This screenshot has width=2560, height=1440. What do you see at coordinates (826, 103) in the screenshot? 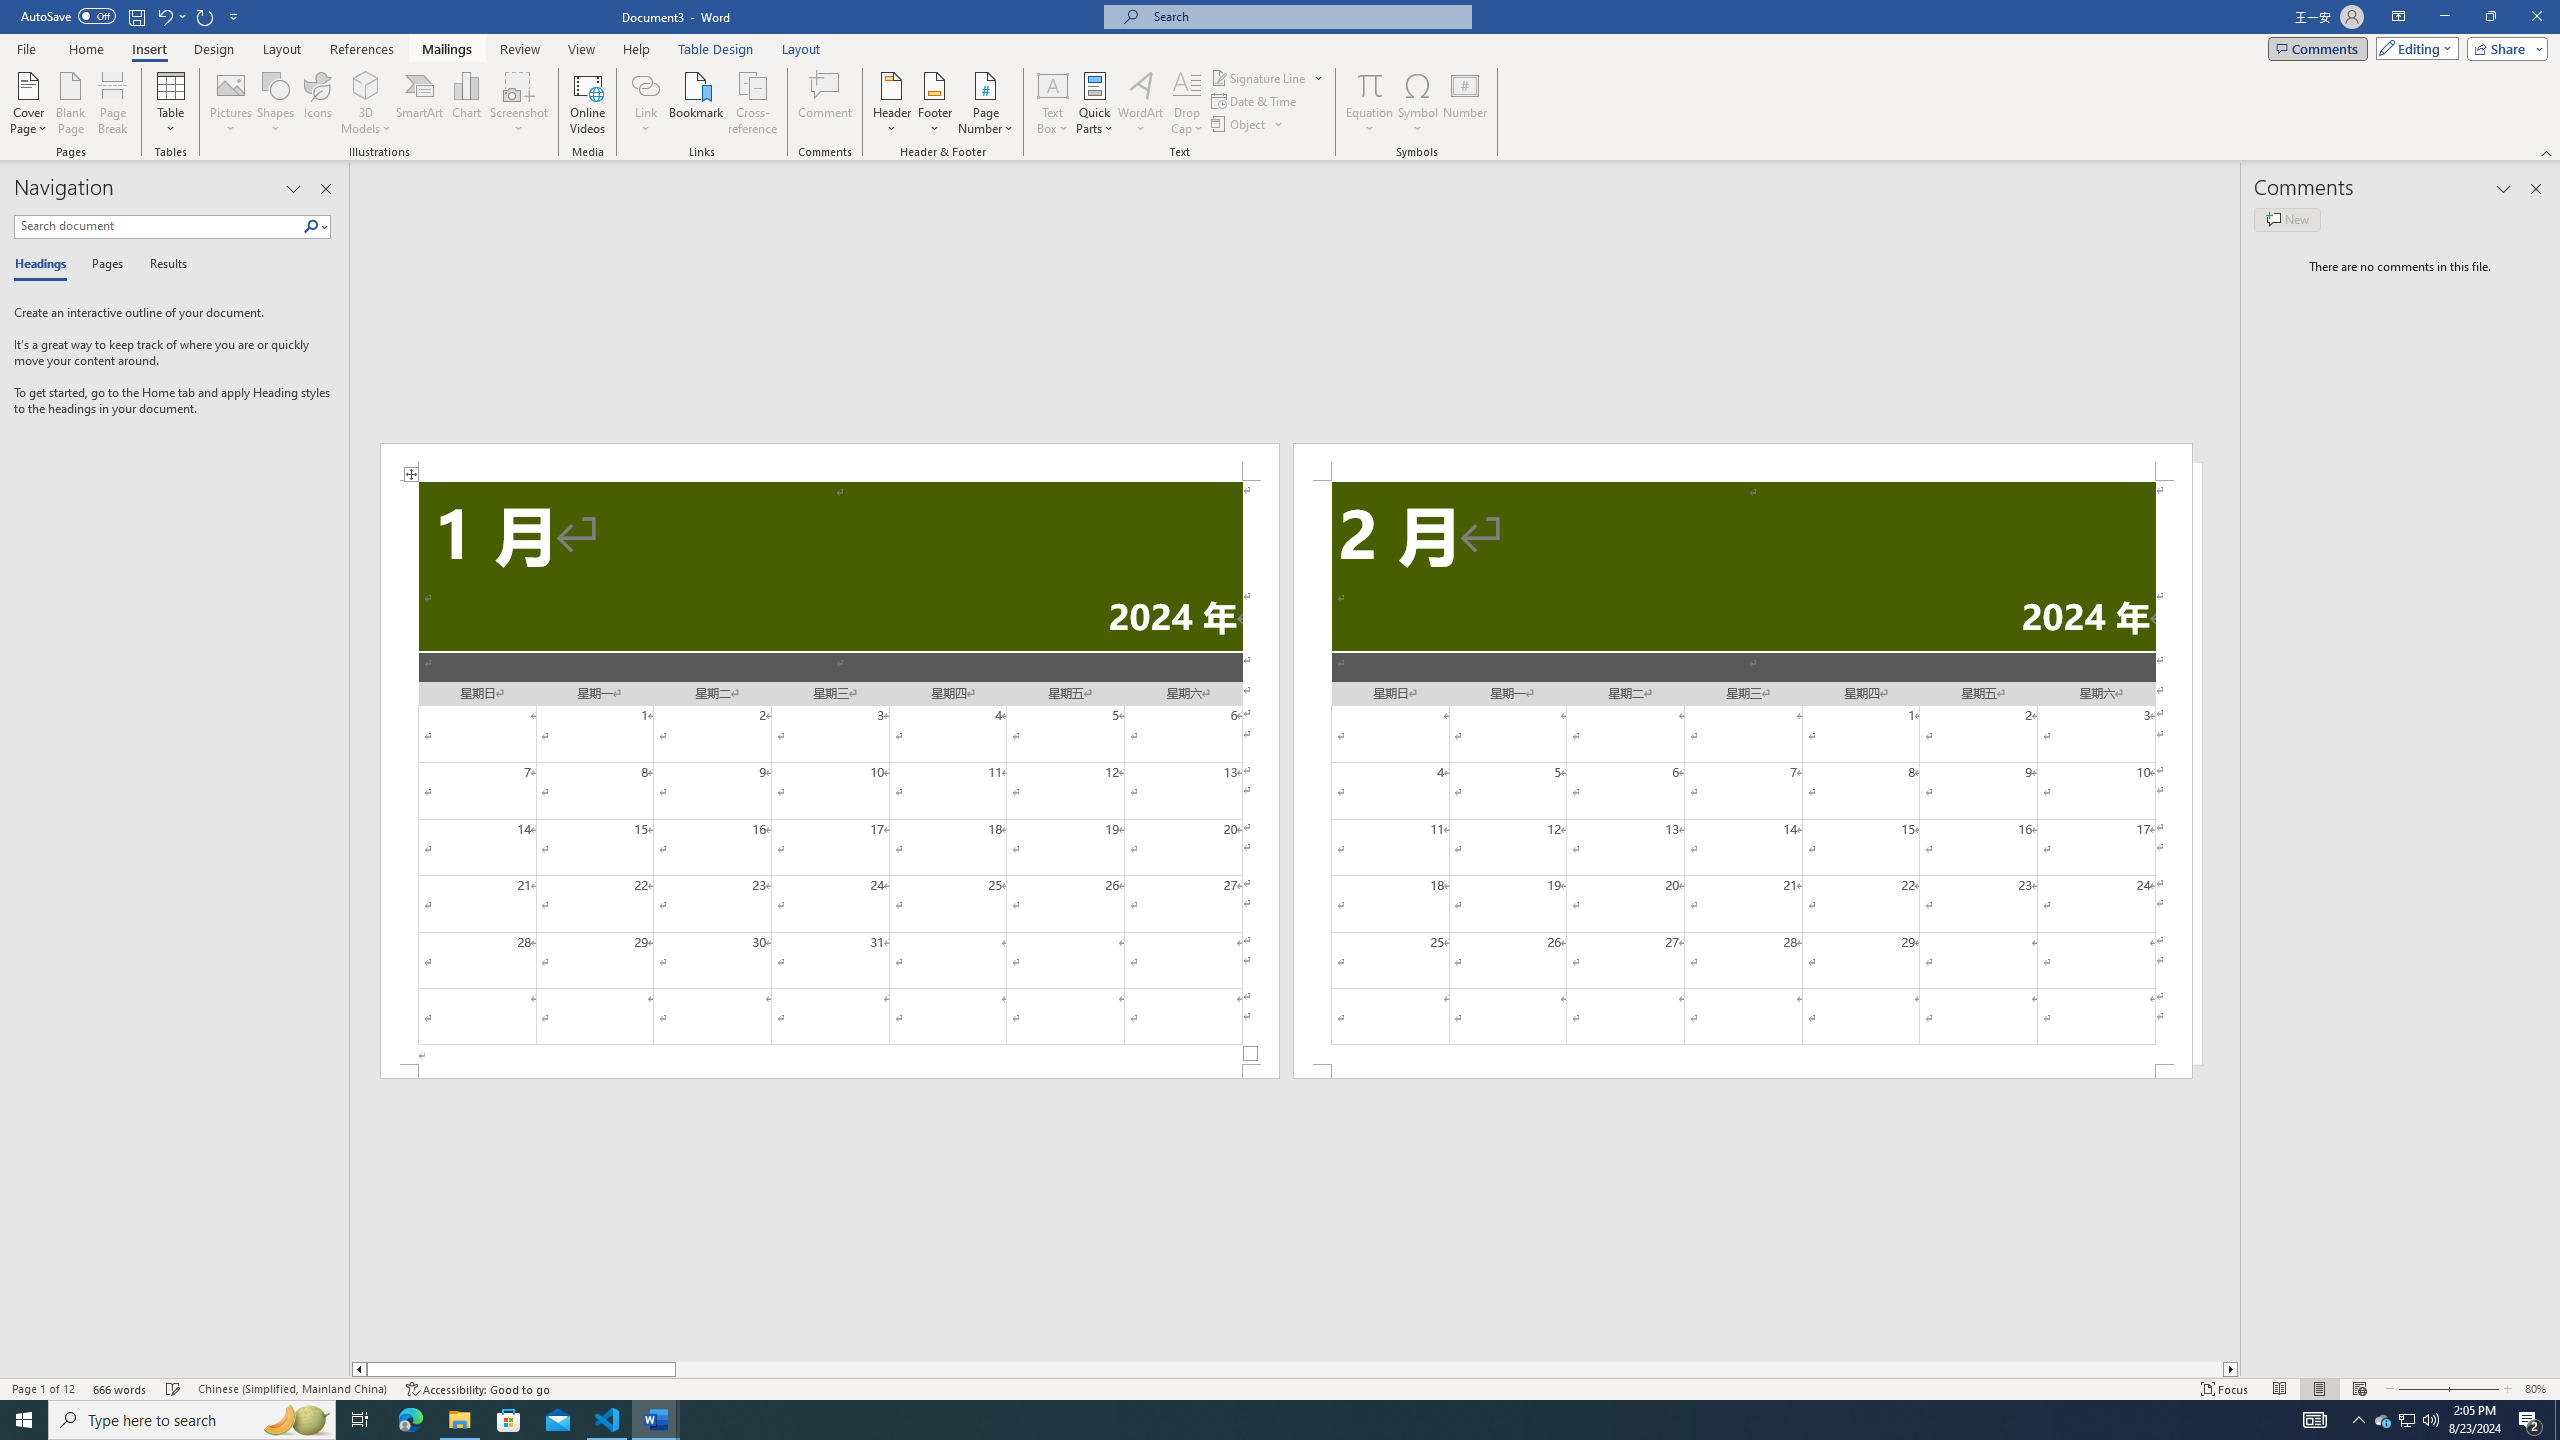
I see `Comment` at bounding box center [826, 103].